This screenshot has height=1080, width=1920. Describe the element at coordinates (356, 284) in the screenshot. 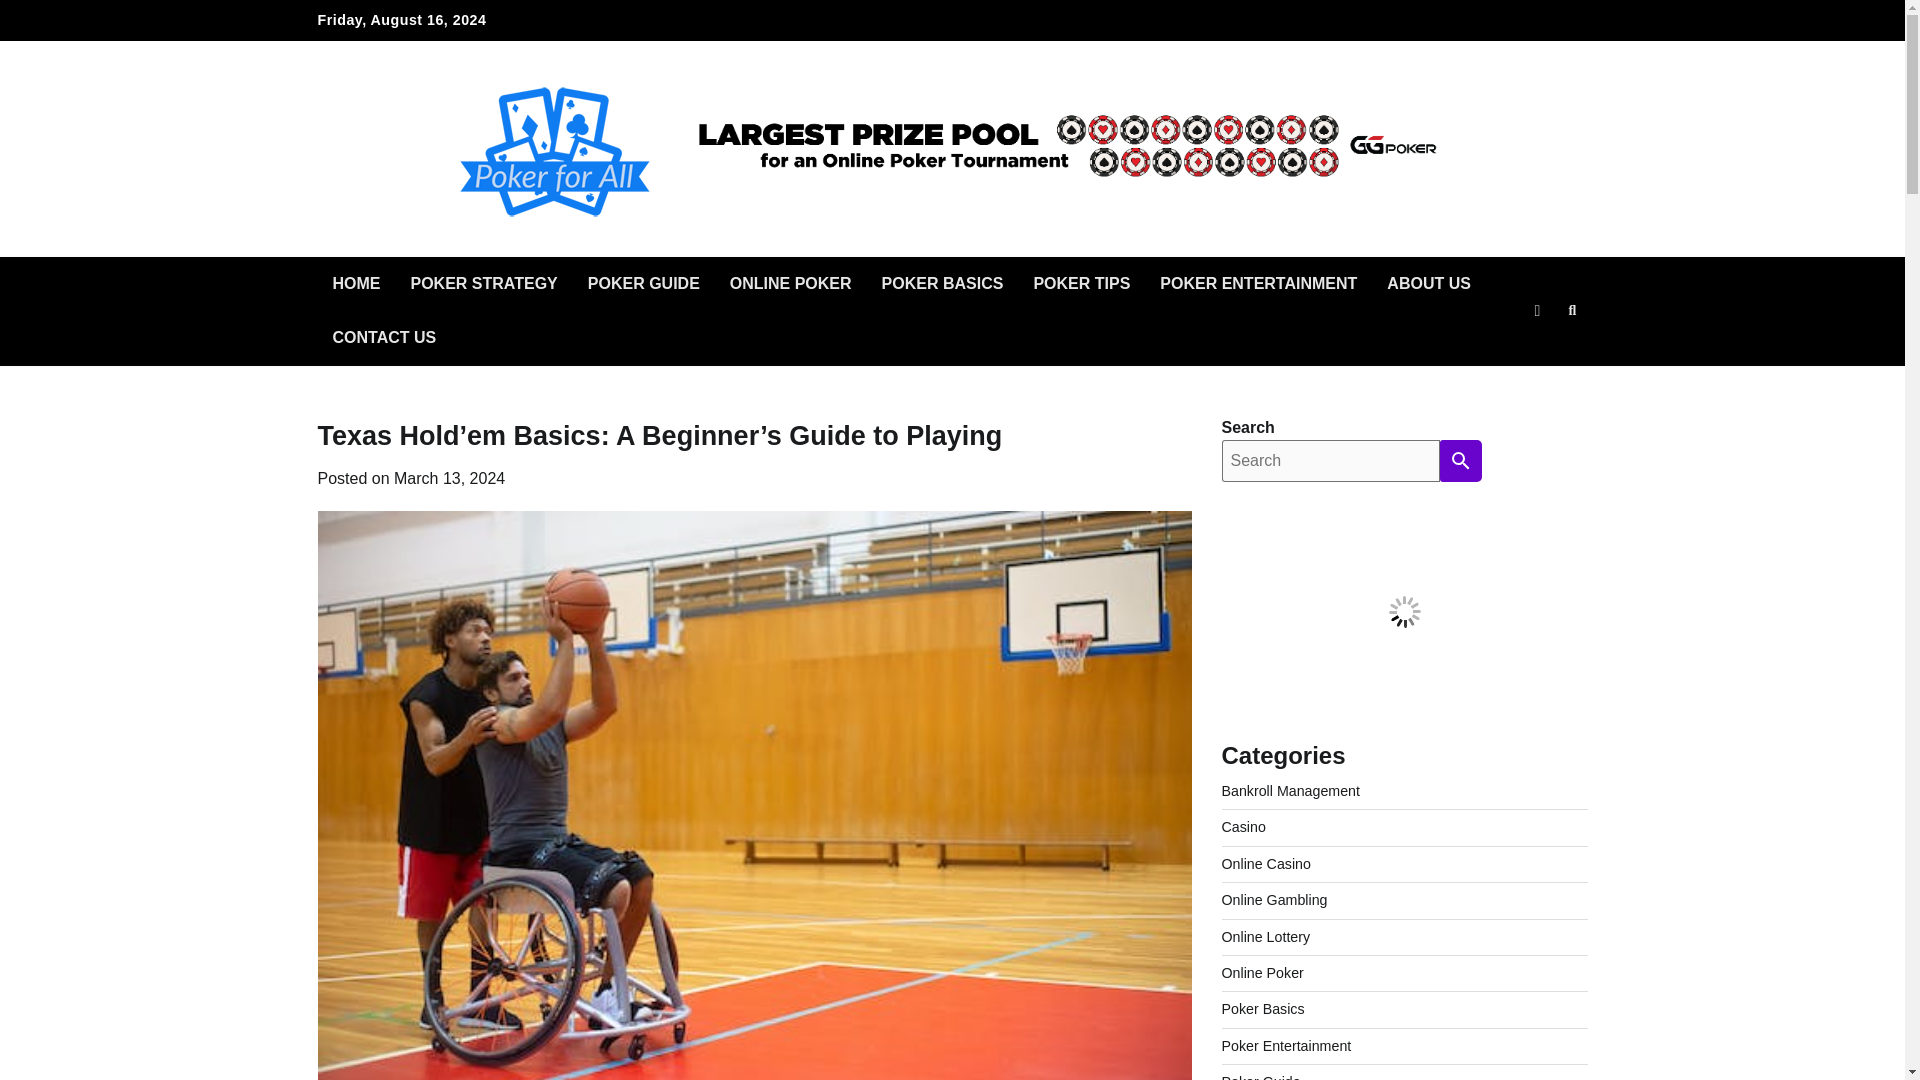

I see `HOME` at that location.